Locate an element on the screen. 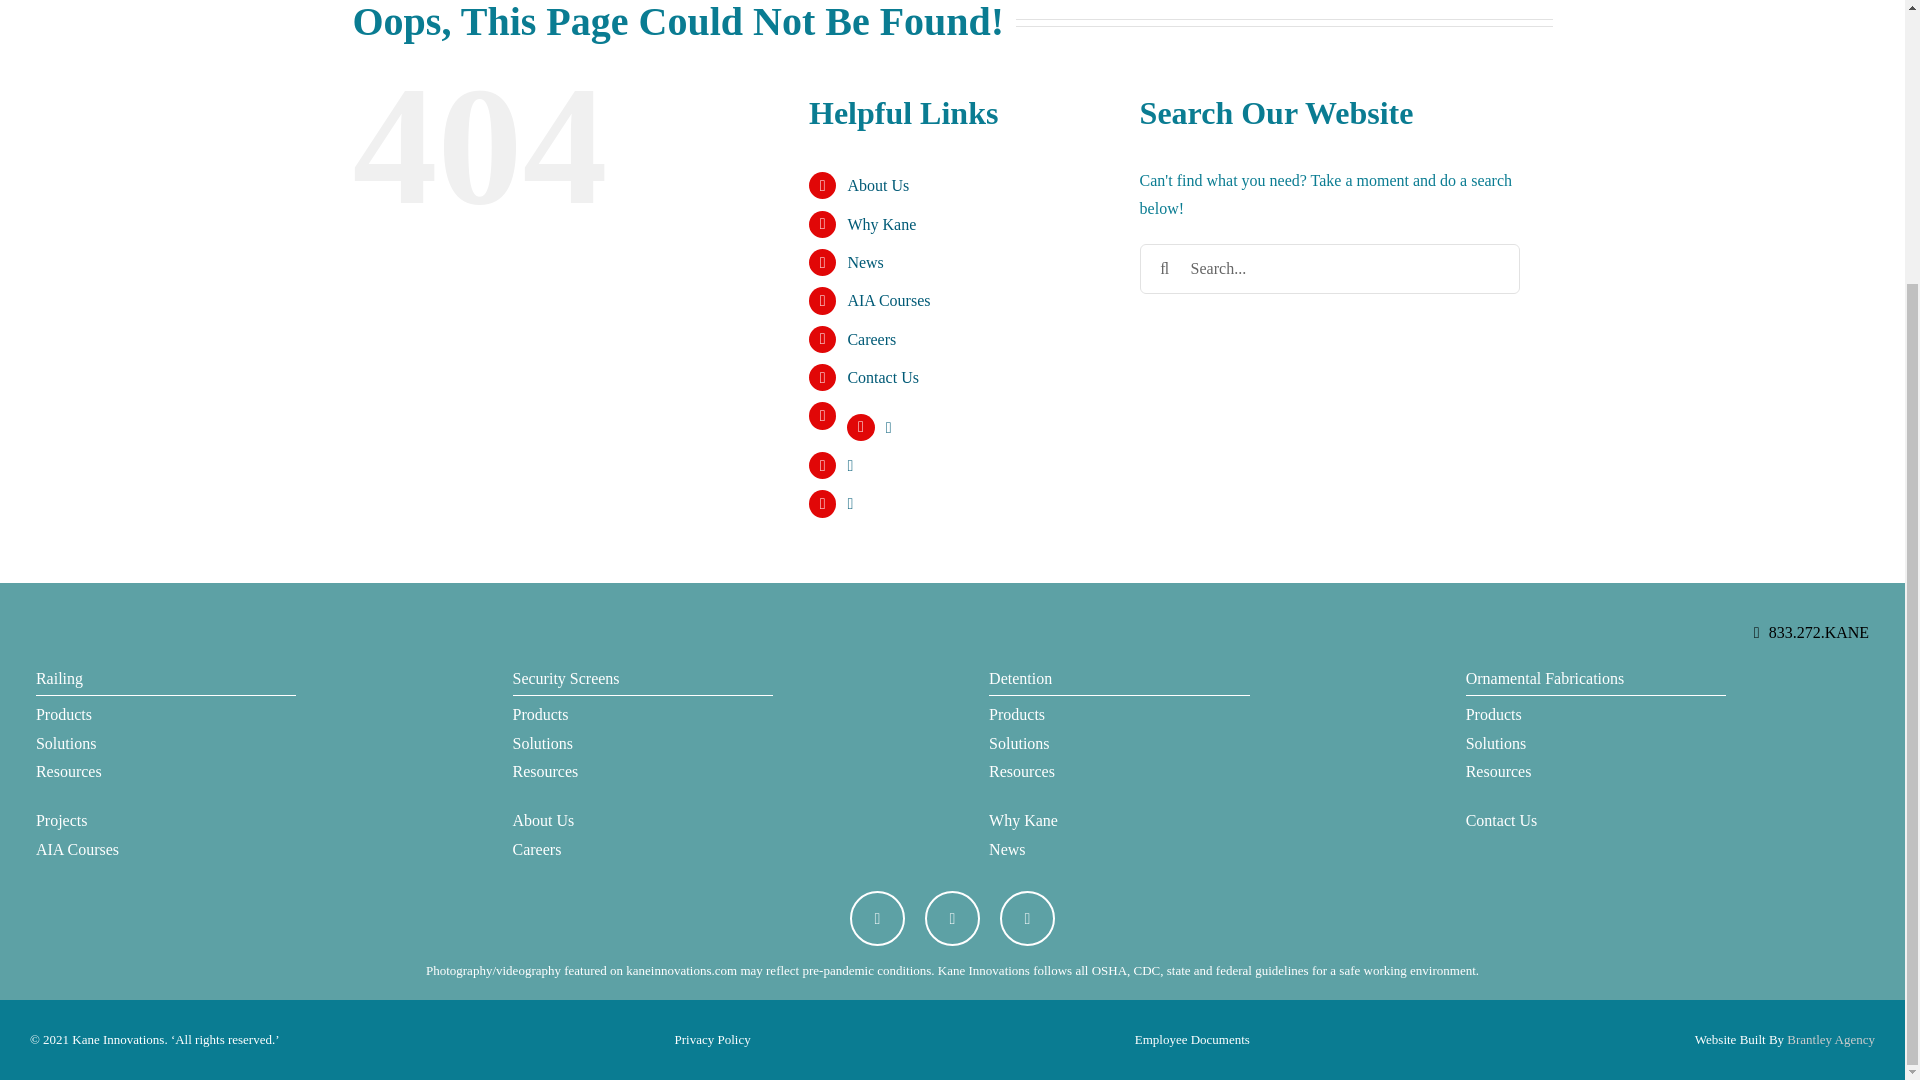  About Us is located at coordinates (642, 820).